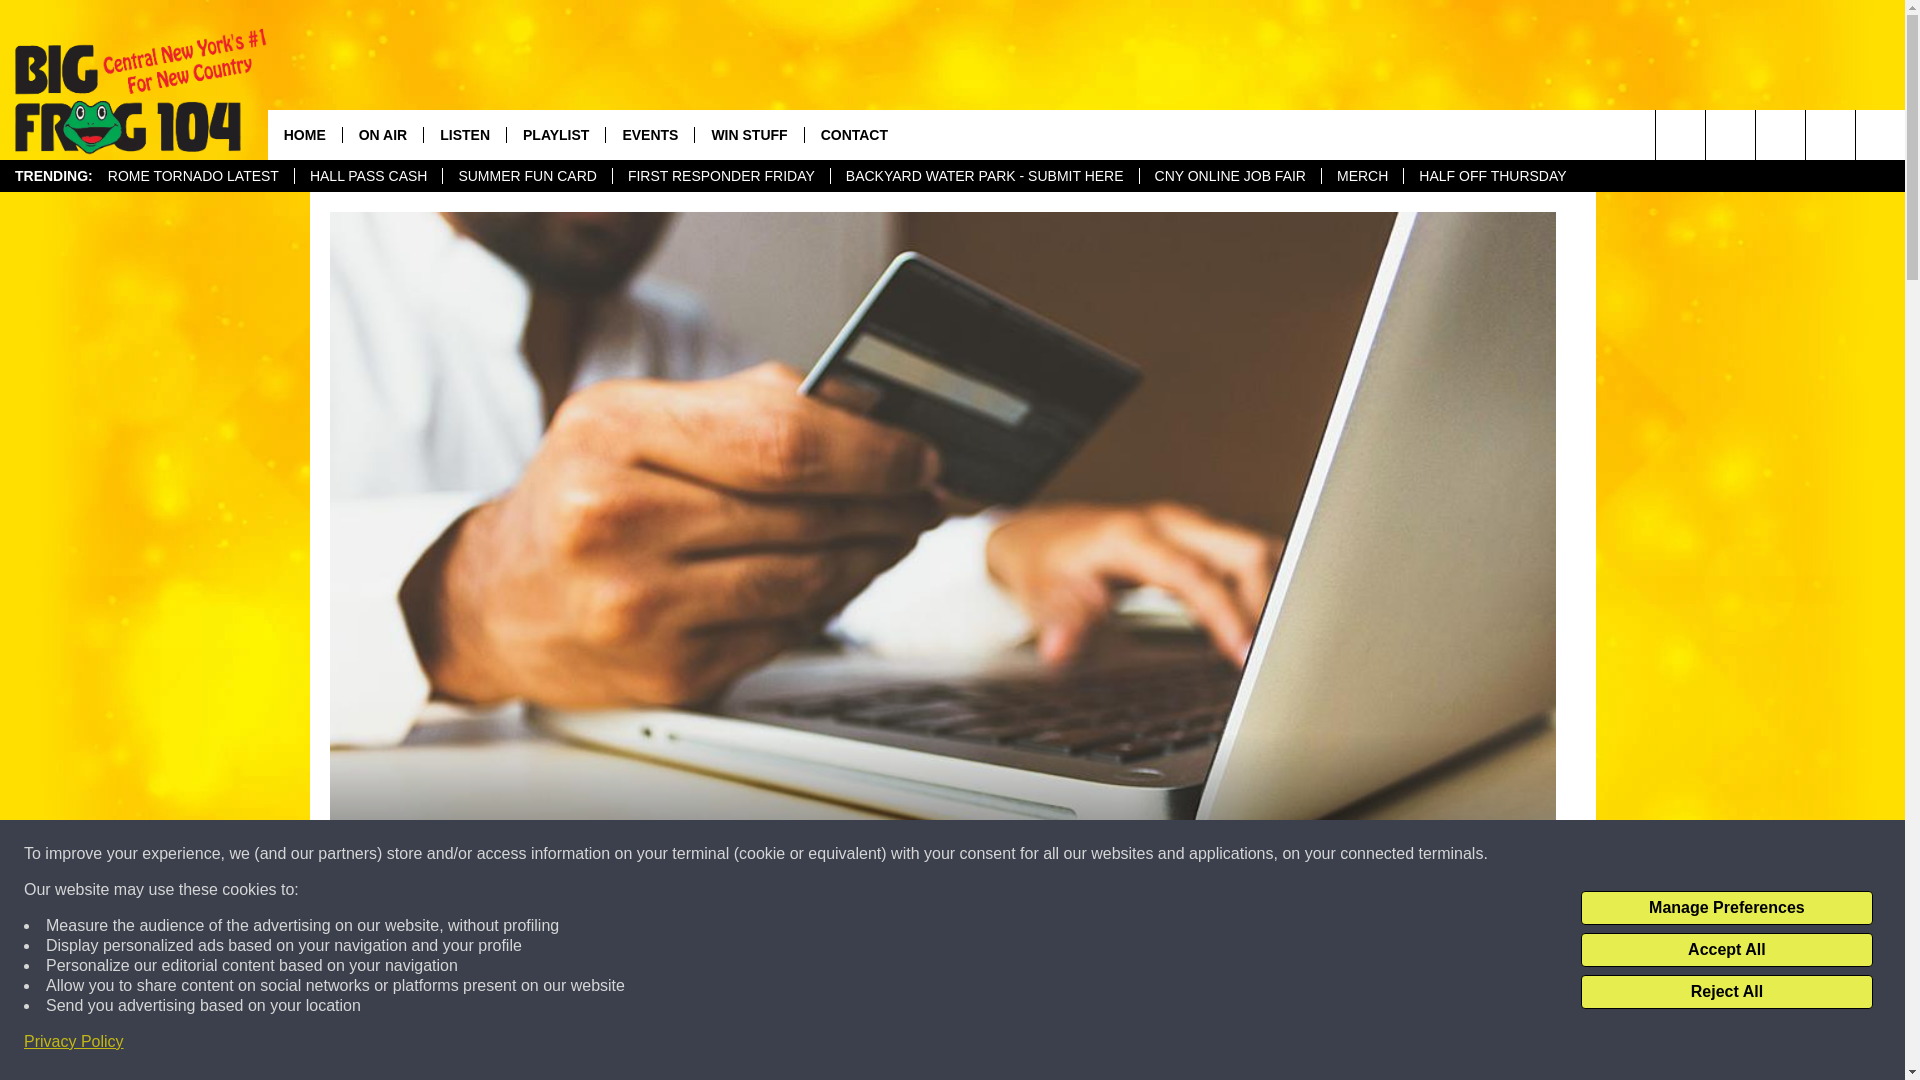  What do you see at coordinates (464, 134) in the screenshot?
I see `LISTEN` at bounding box center [464, 134].